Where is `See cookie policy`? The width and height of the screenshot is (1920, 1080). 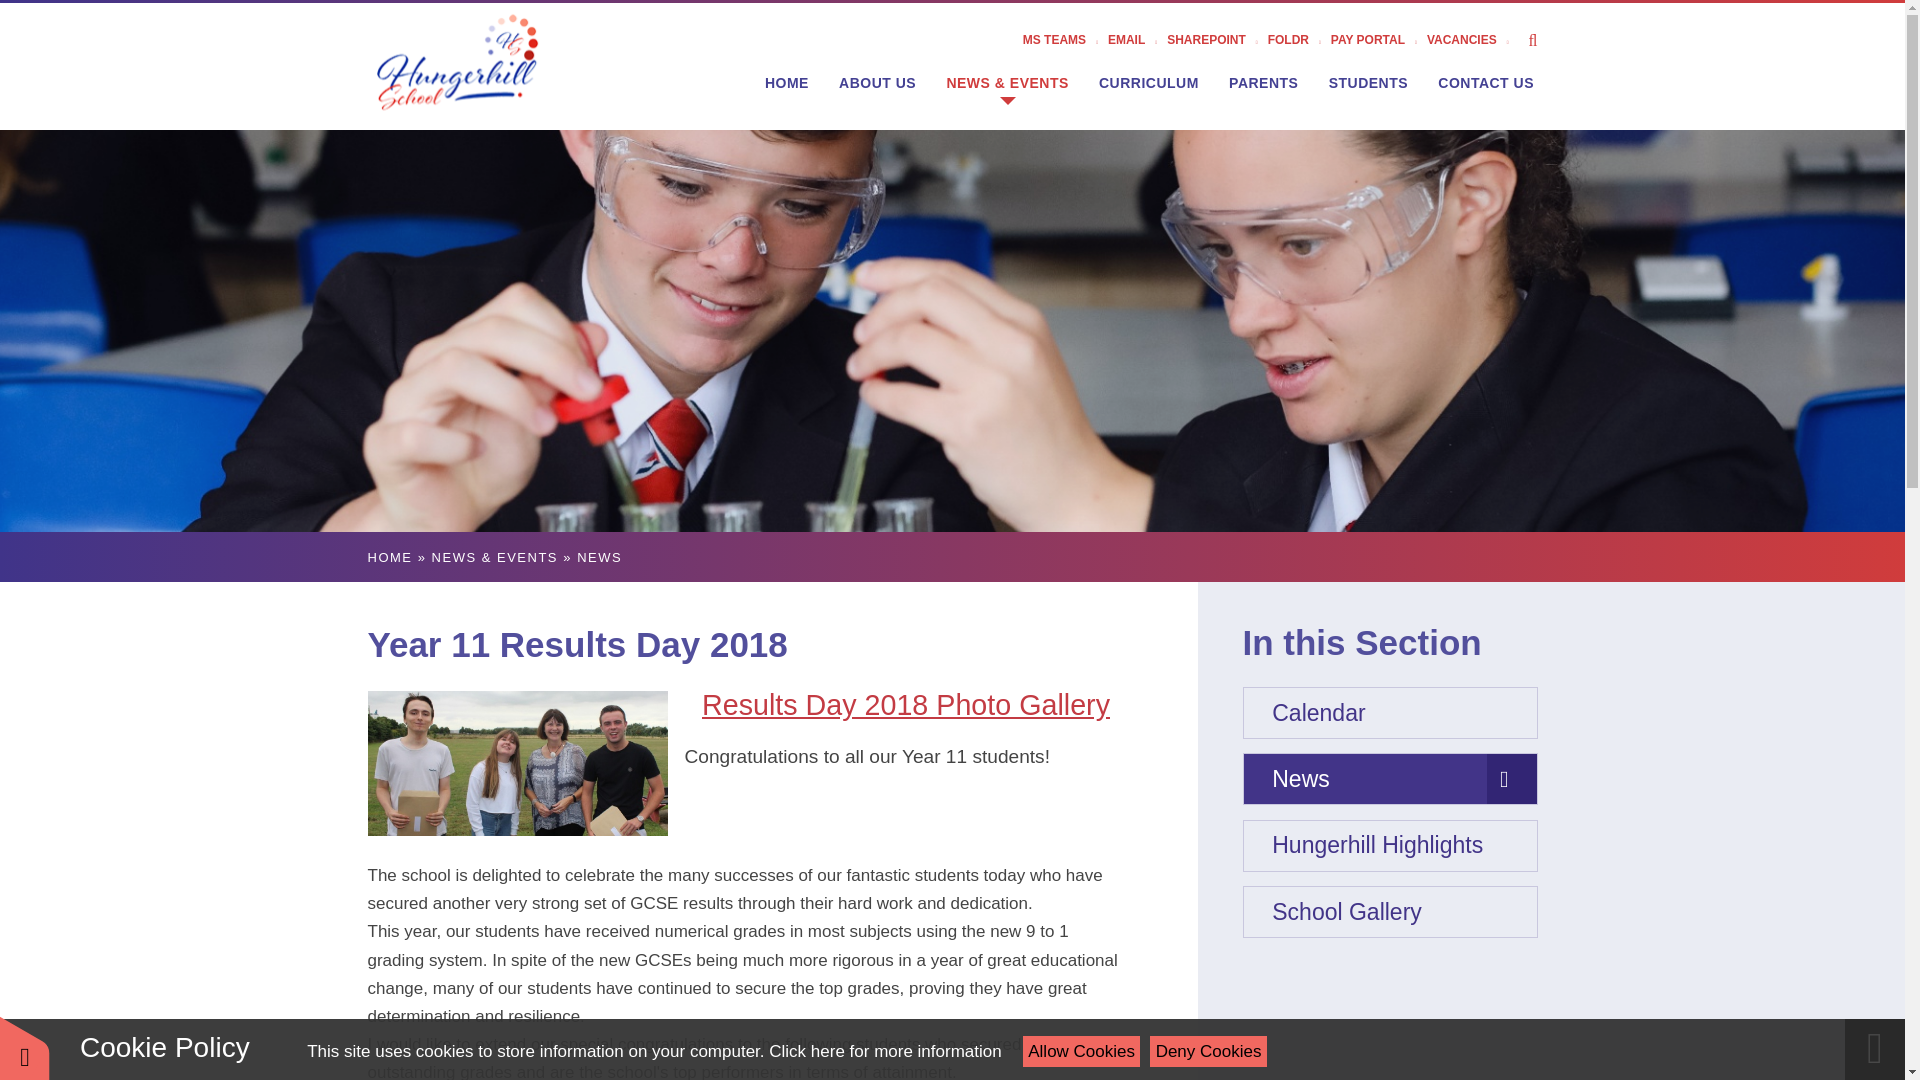
See cookie policy is located at coordinates (884, 1051).